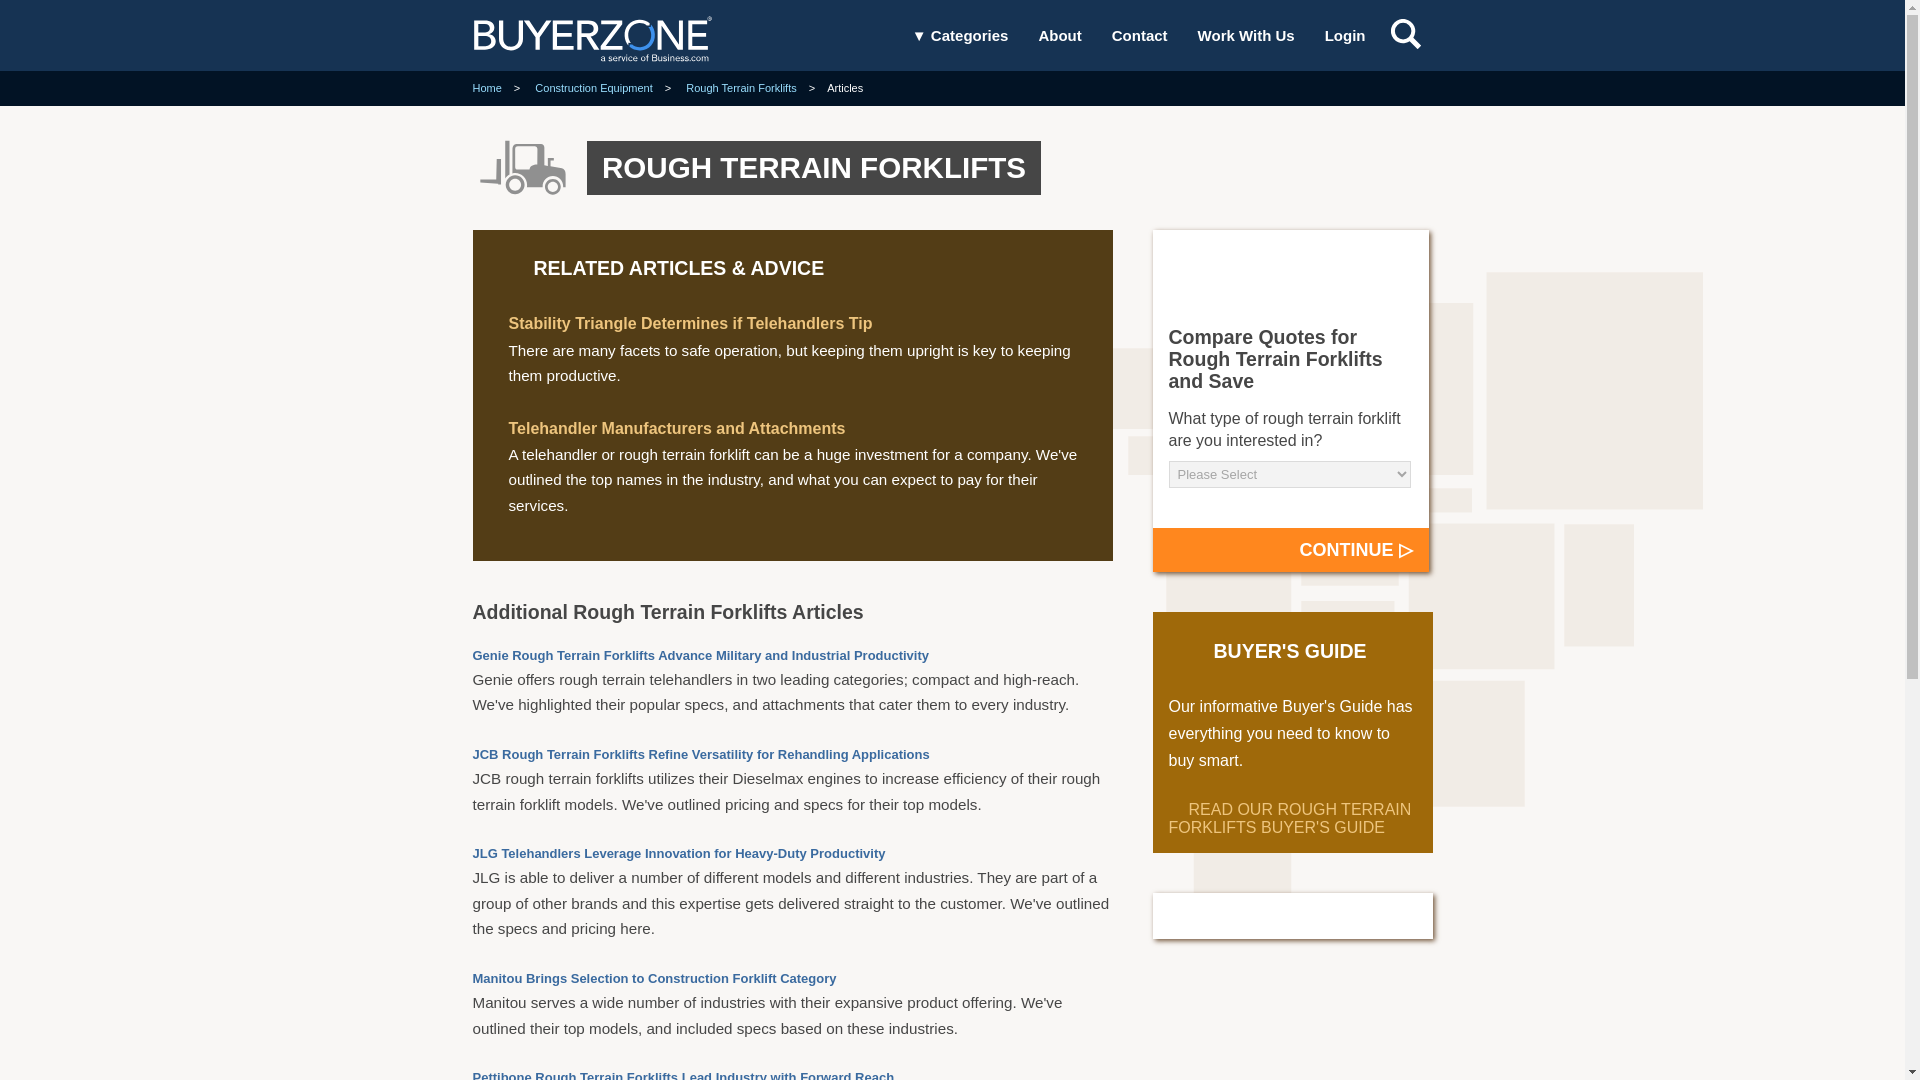 The image size is (1920, 1080). Describe the element at coordinates (1367, 128) in the screenshot. I see `Search` at that location.